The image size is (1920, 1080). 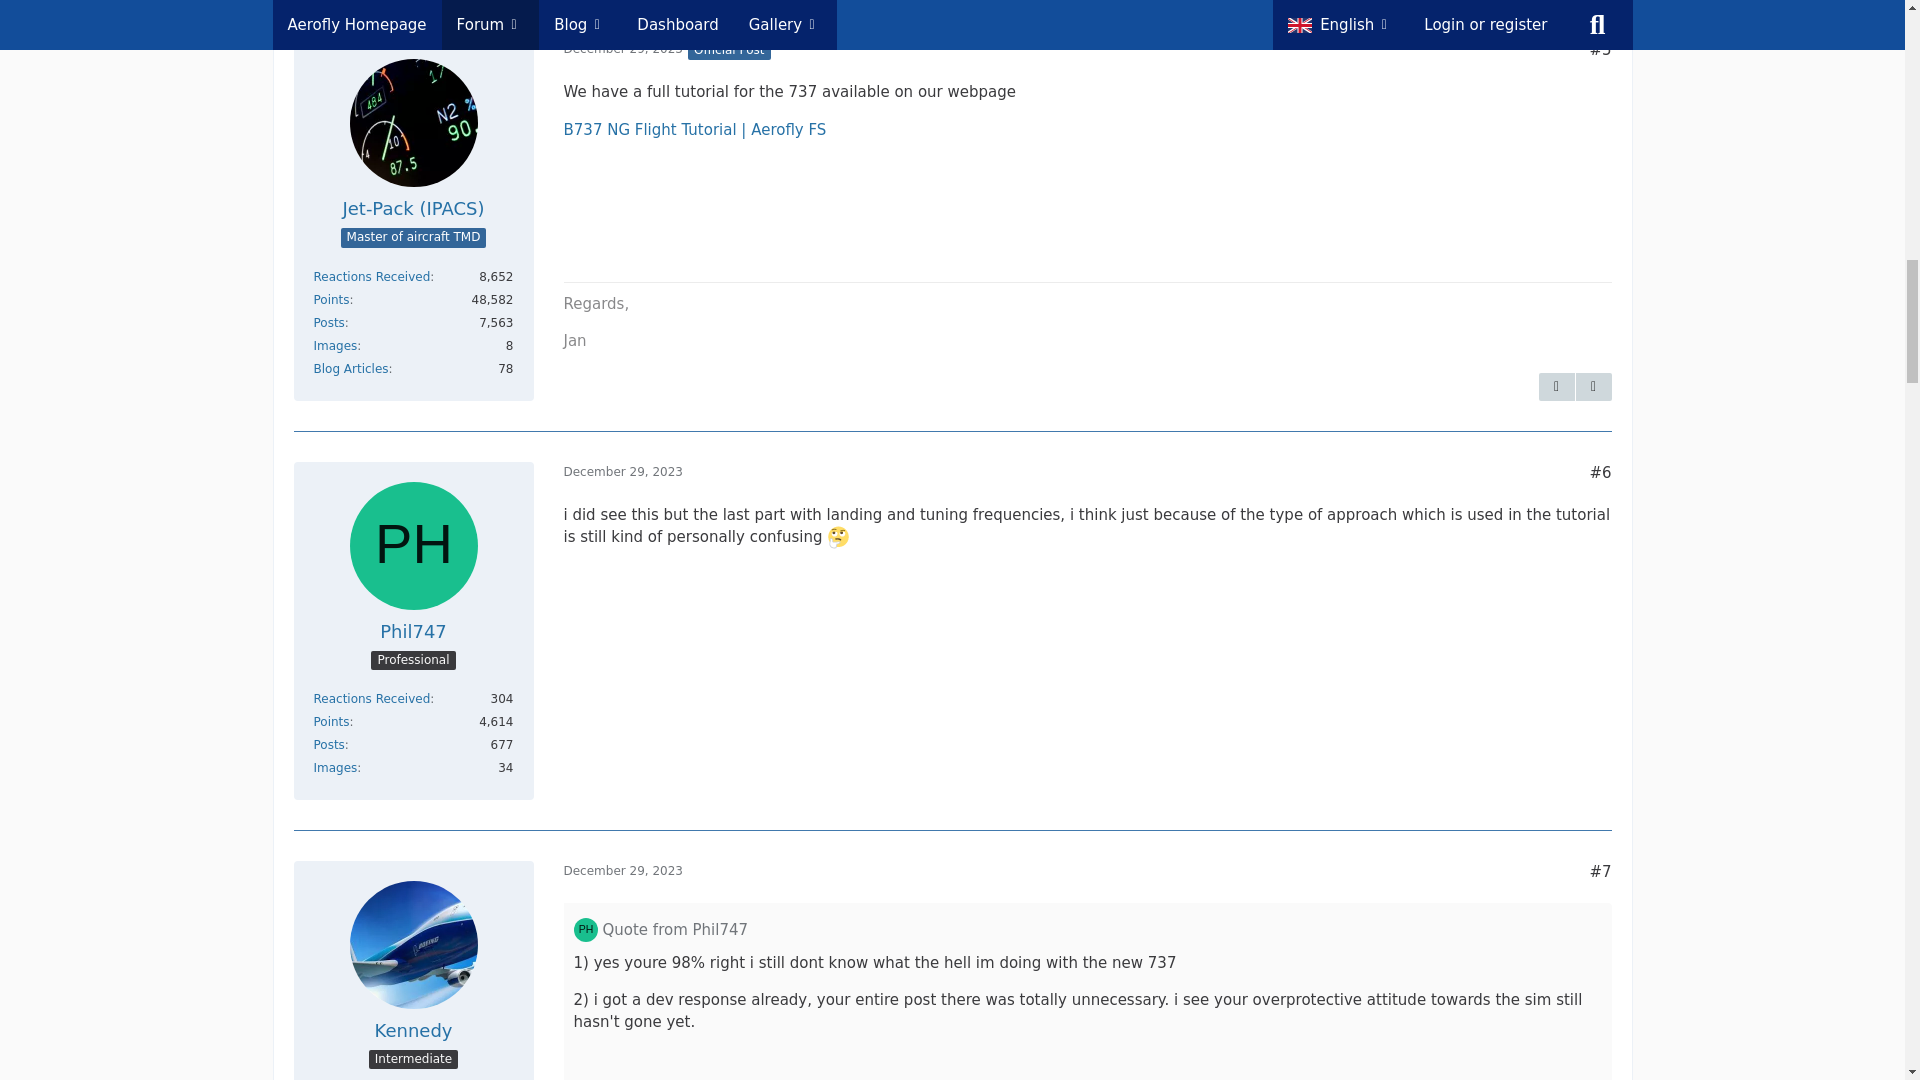 I want to click on unsure, so click(x=838, y=536).